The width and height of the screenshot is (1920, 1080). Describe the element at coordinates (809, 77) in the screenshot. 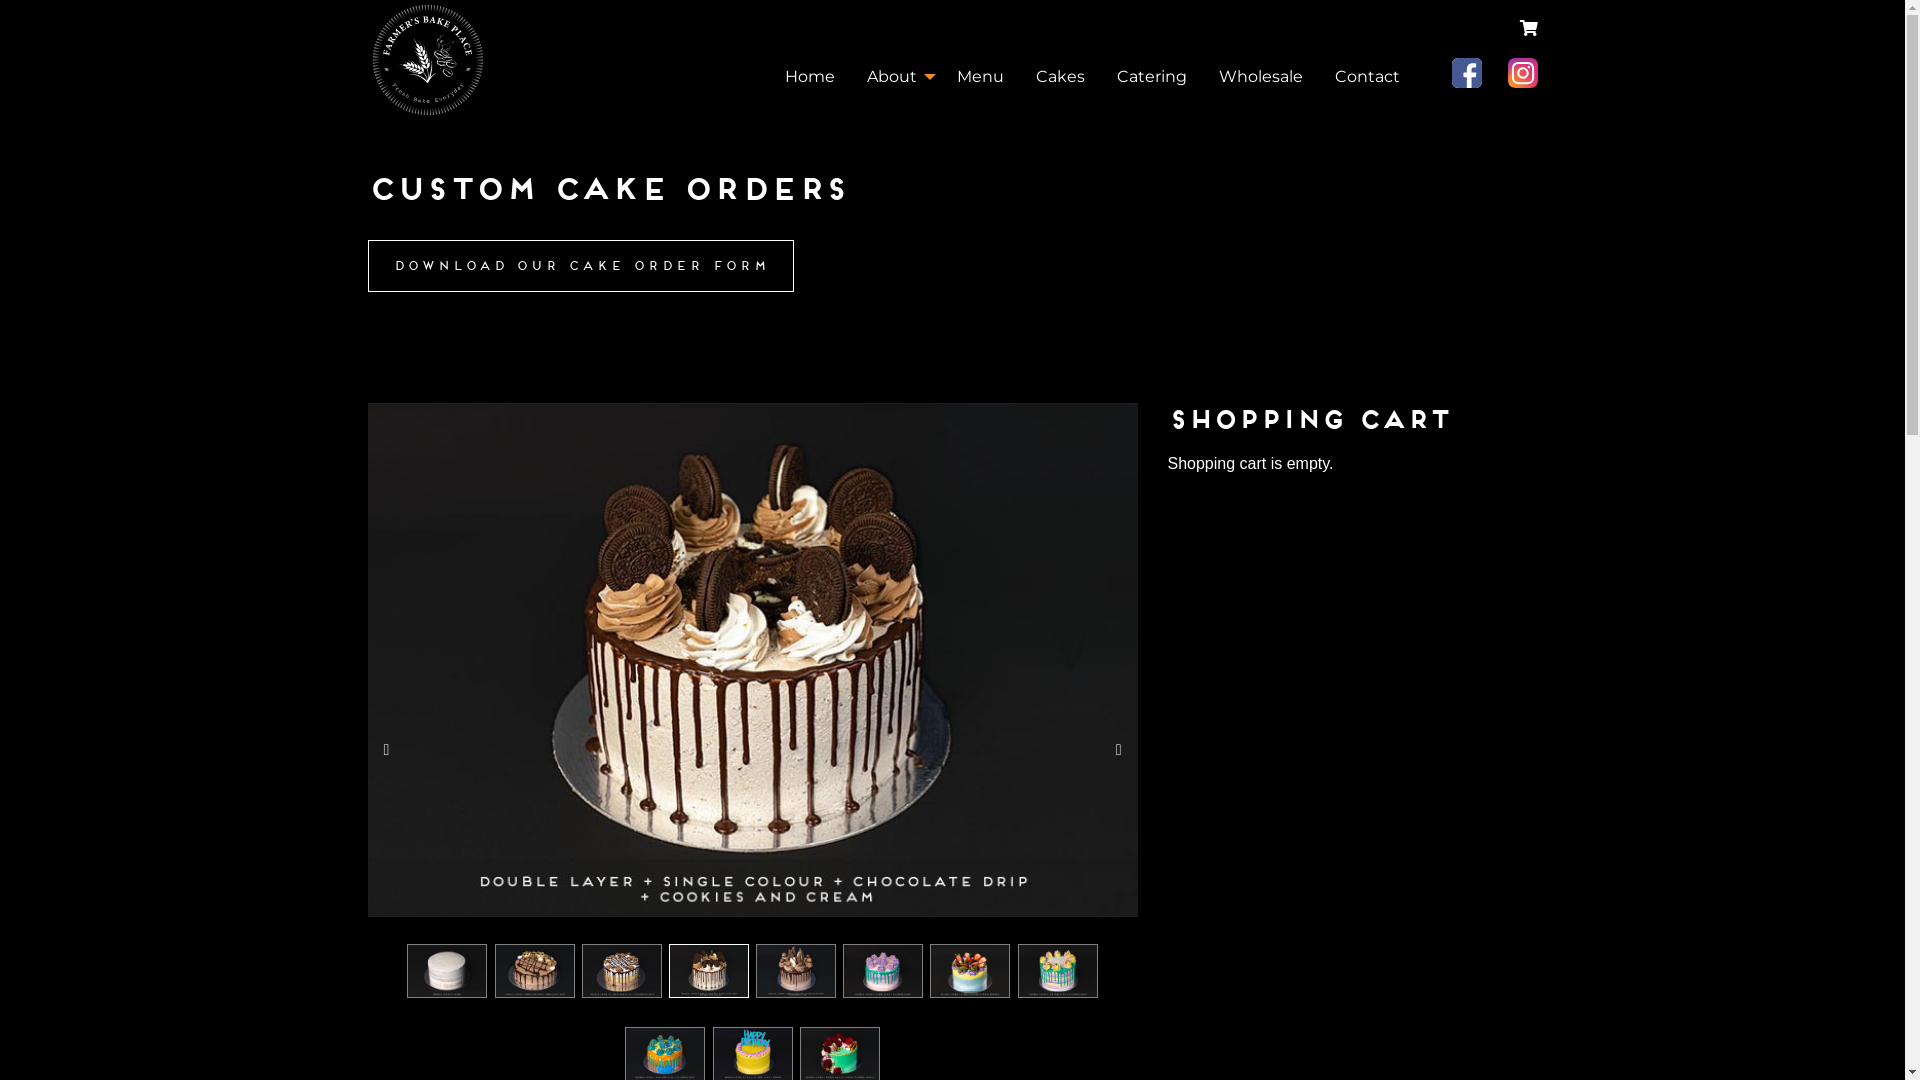

I see `Home` at that location.